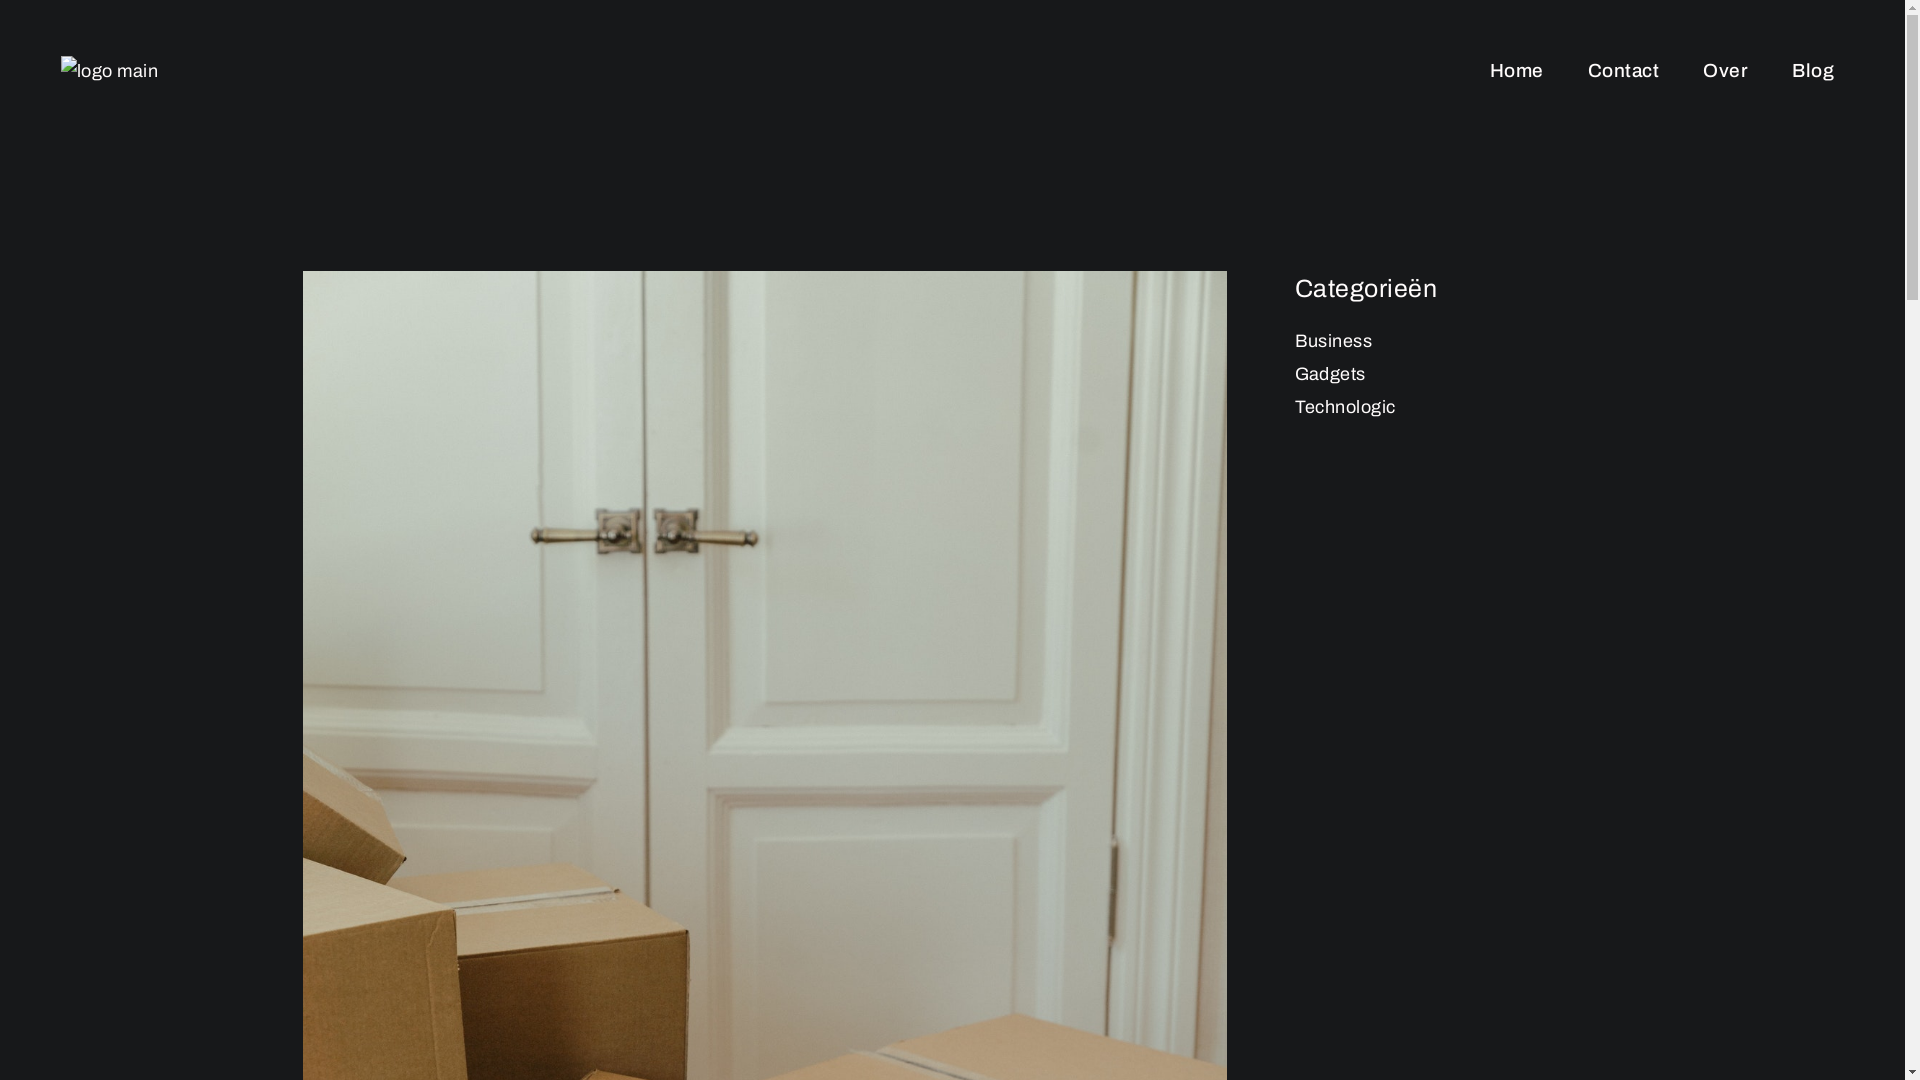 The width and height of the screenshot is (1920, 1080). What do you see at coordinates (1333, 341) in the screenshot?
I see `Business` at bounding box center [1333, 341].